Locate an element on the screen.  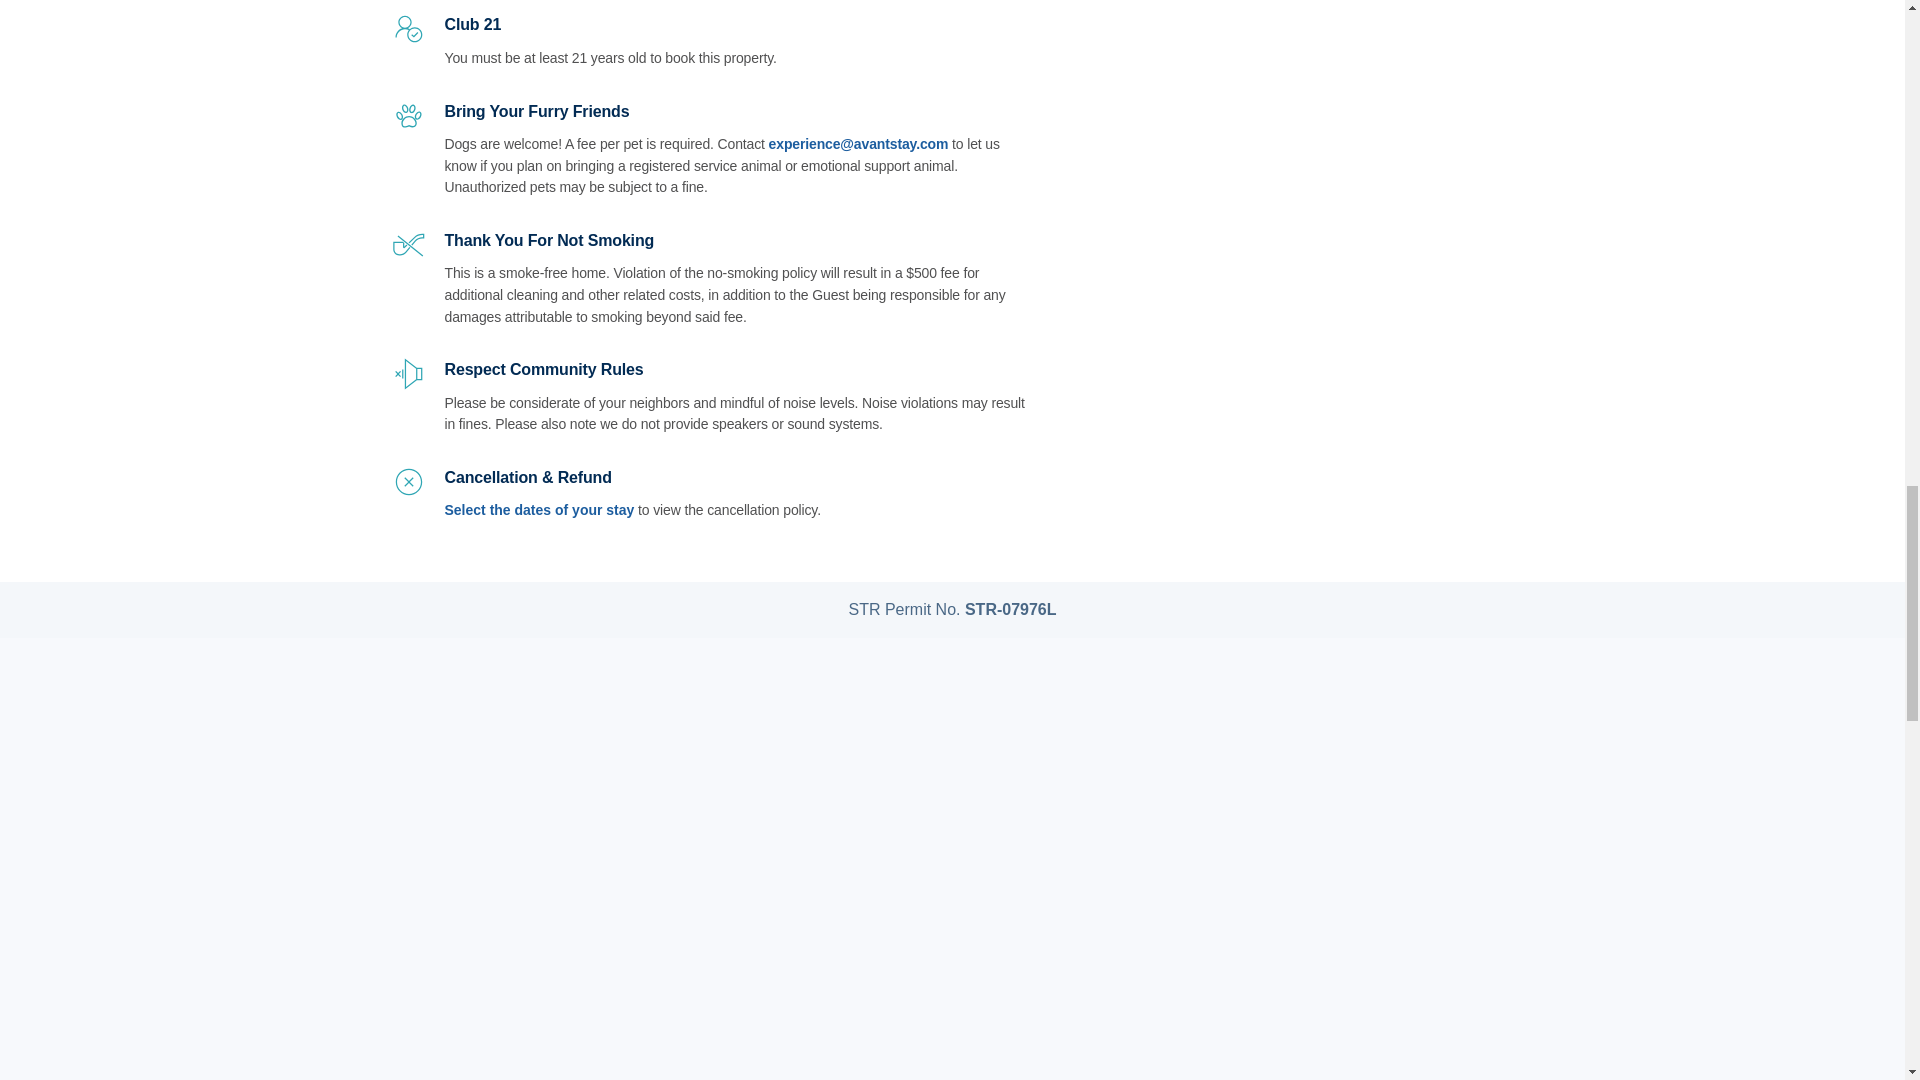
Select the dates of your stay is located at coordinates (538, 510).